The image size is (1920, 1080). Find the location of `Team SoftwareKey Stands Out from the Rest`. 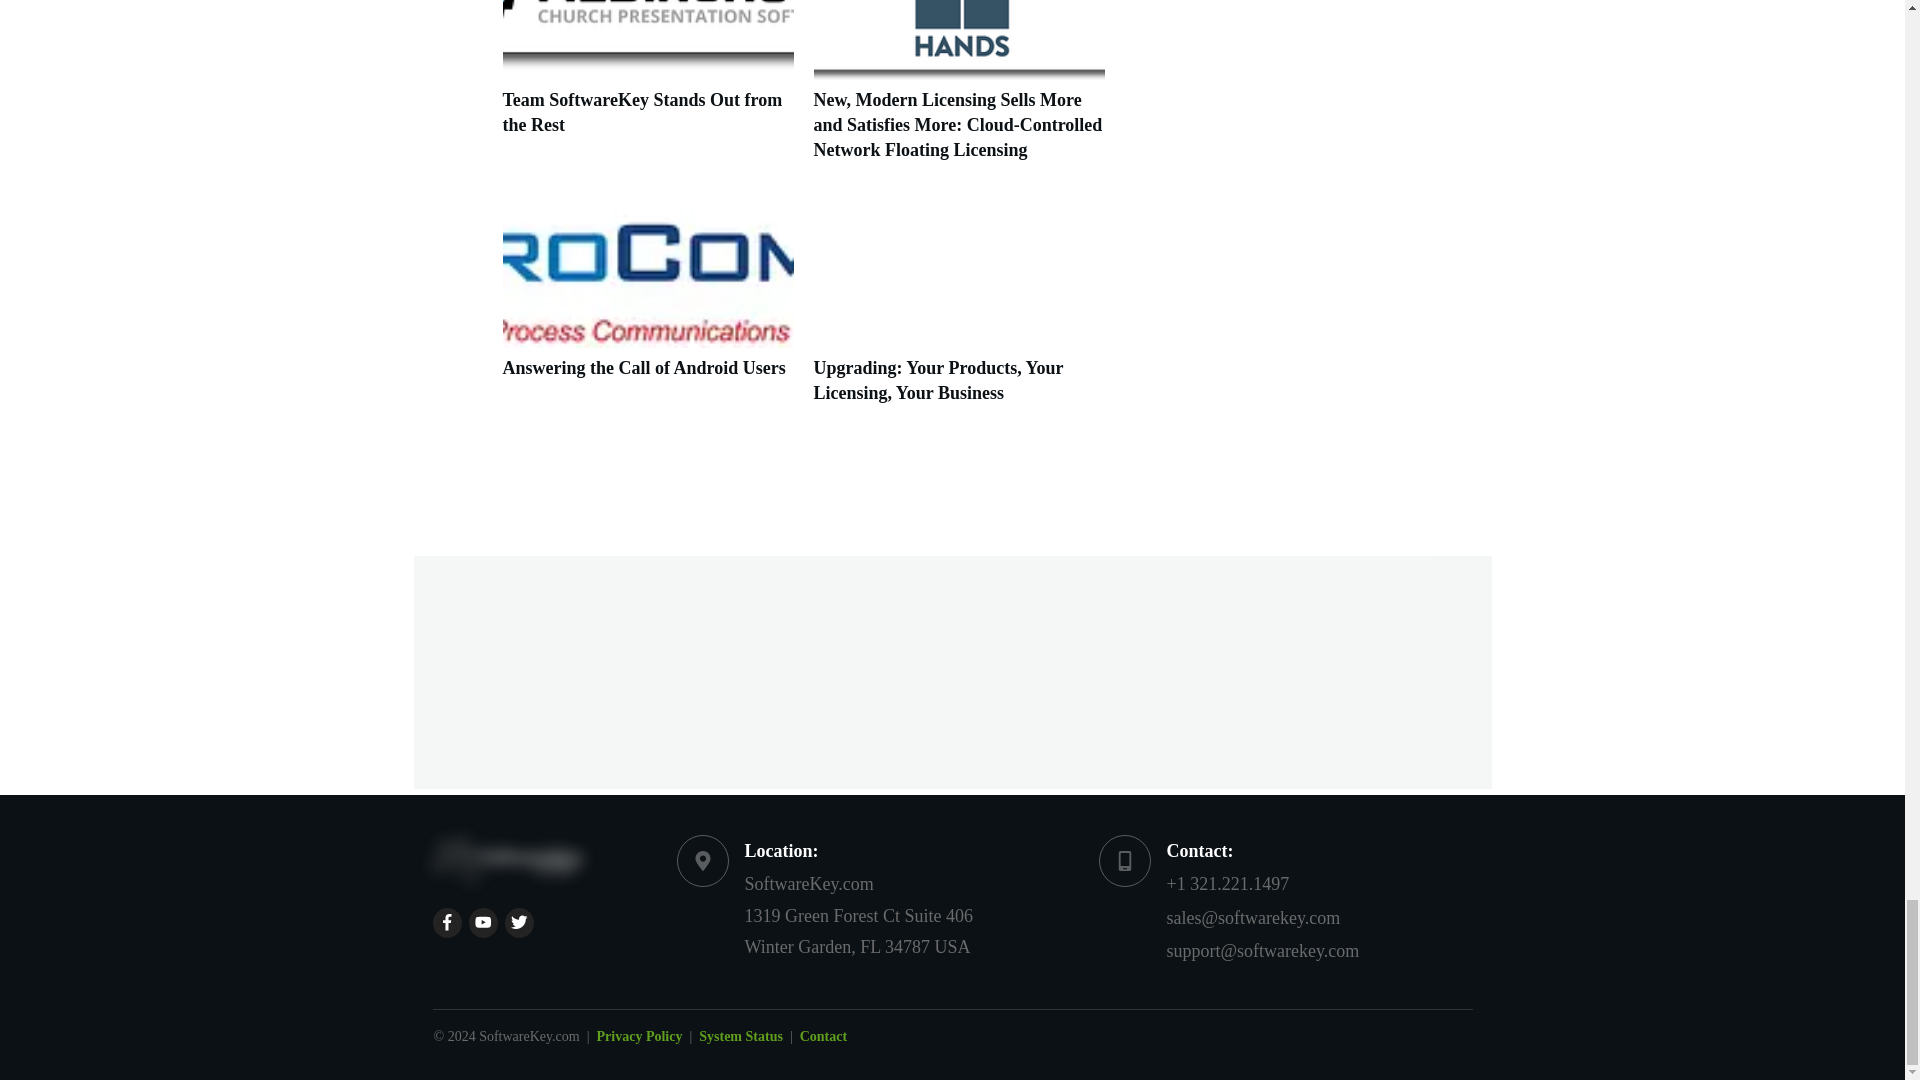

Team SoftwareKey Stands Out from the Rest is located at coordinates (641, 112).